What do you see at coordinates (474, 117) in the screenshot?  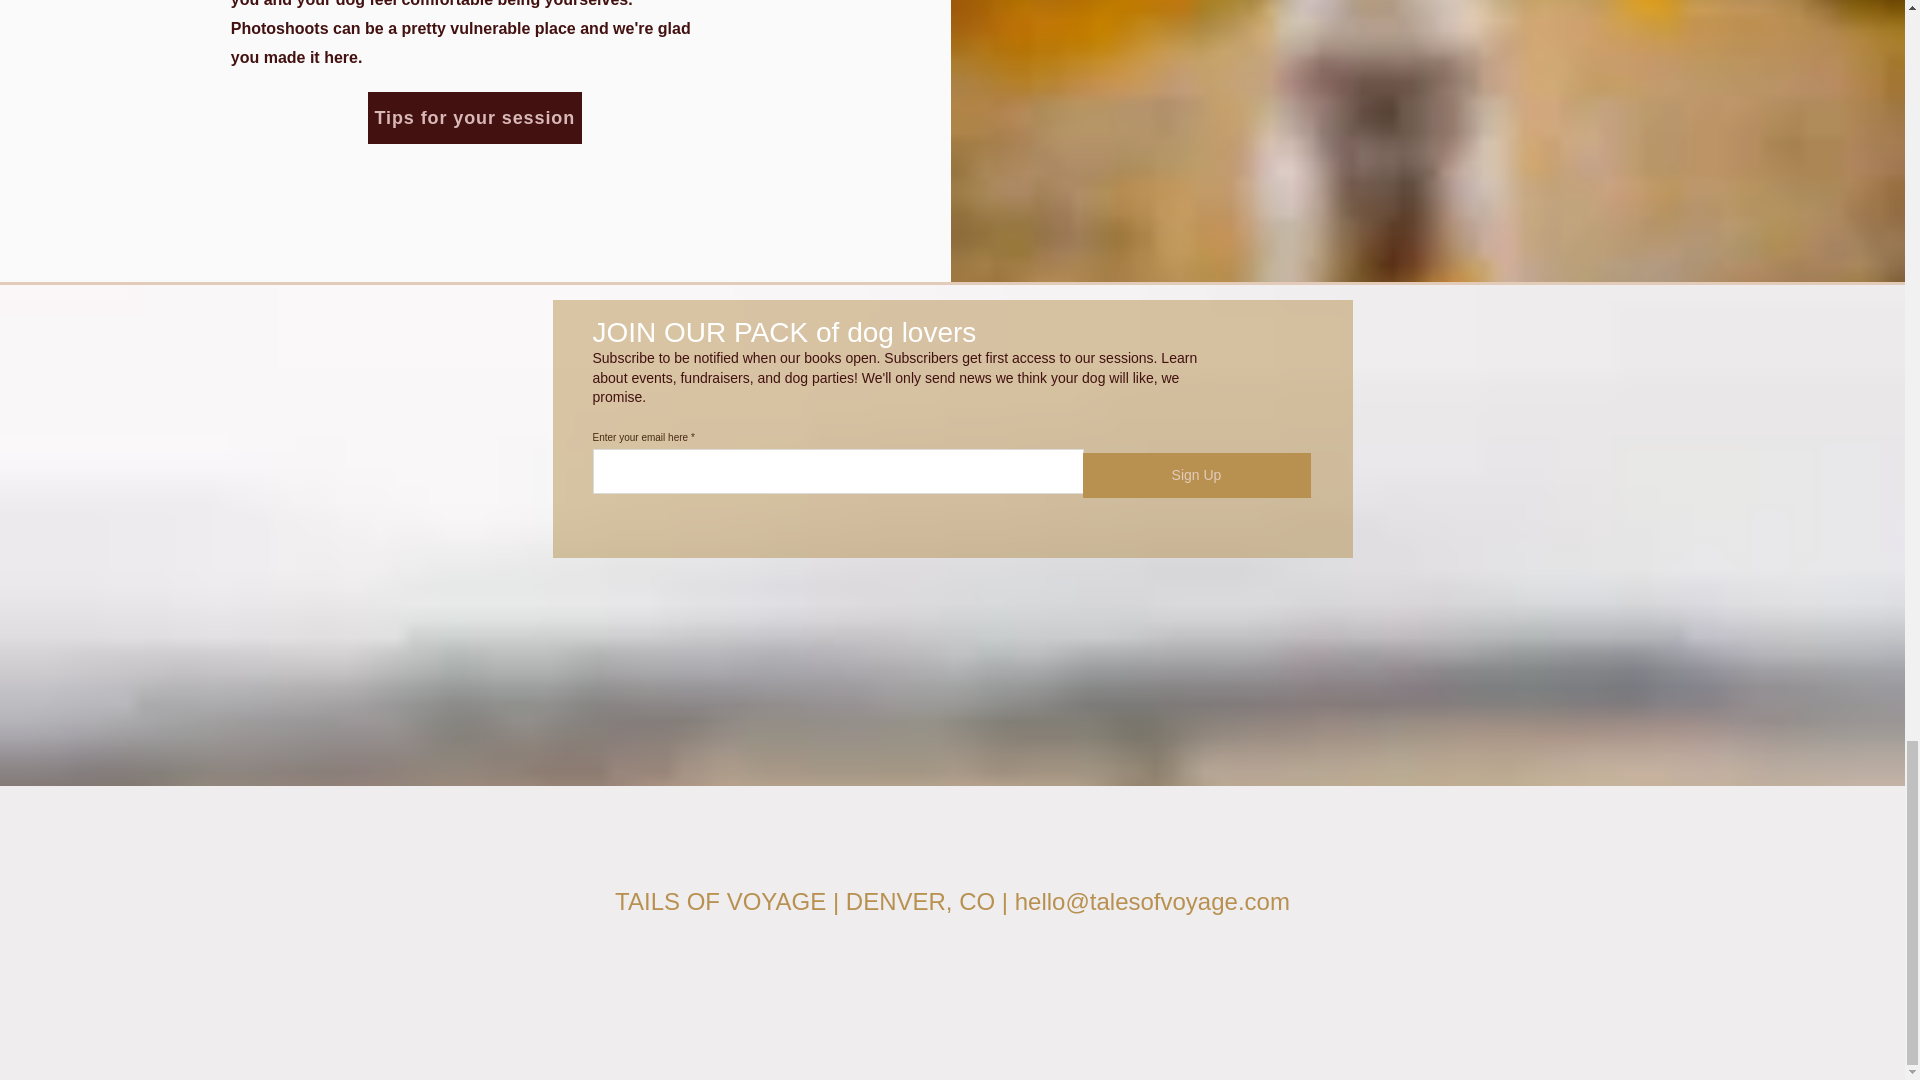 I see `Tips for your session` at bounding box center [474, 117].